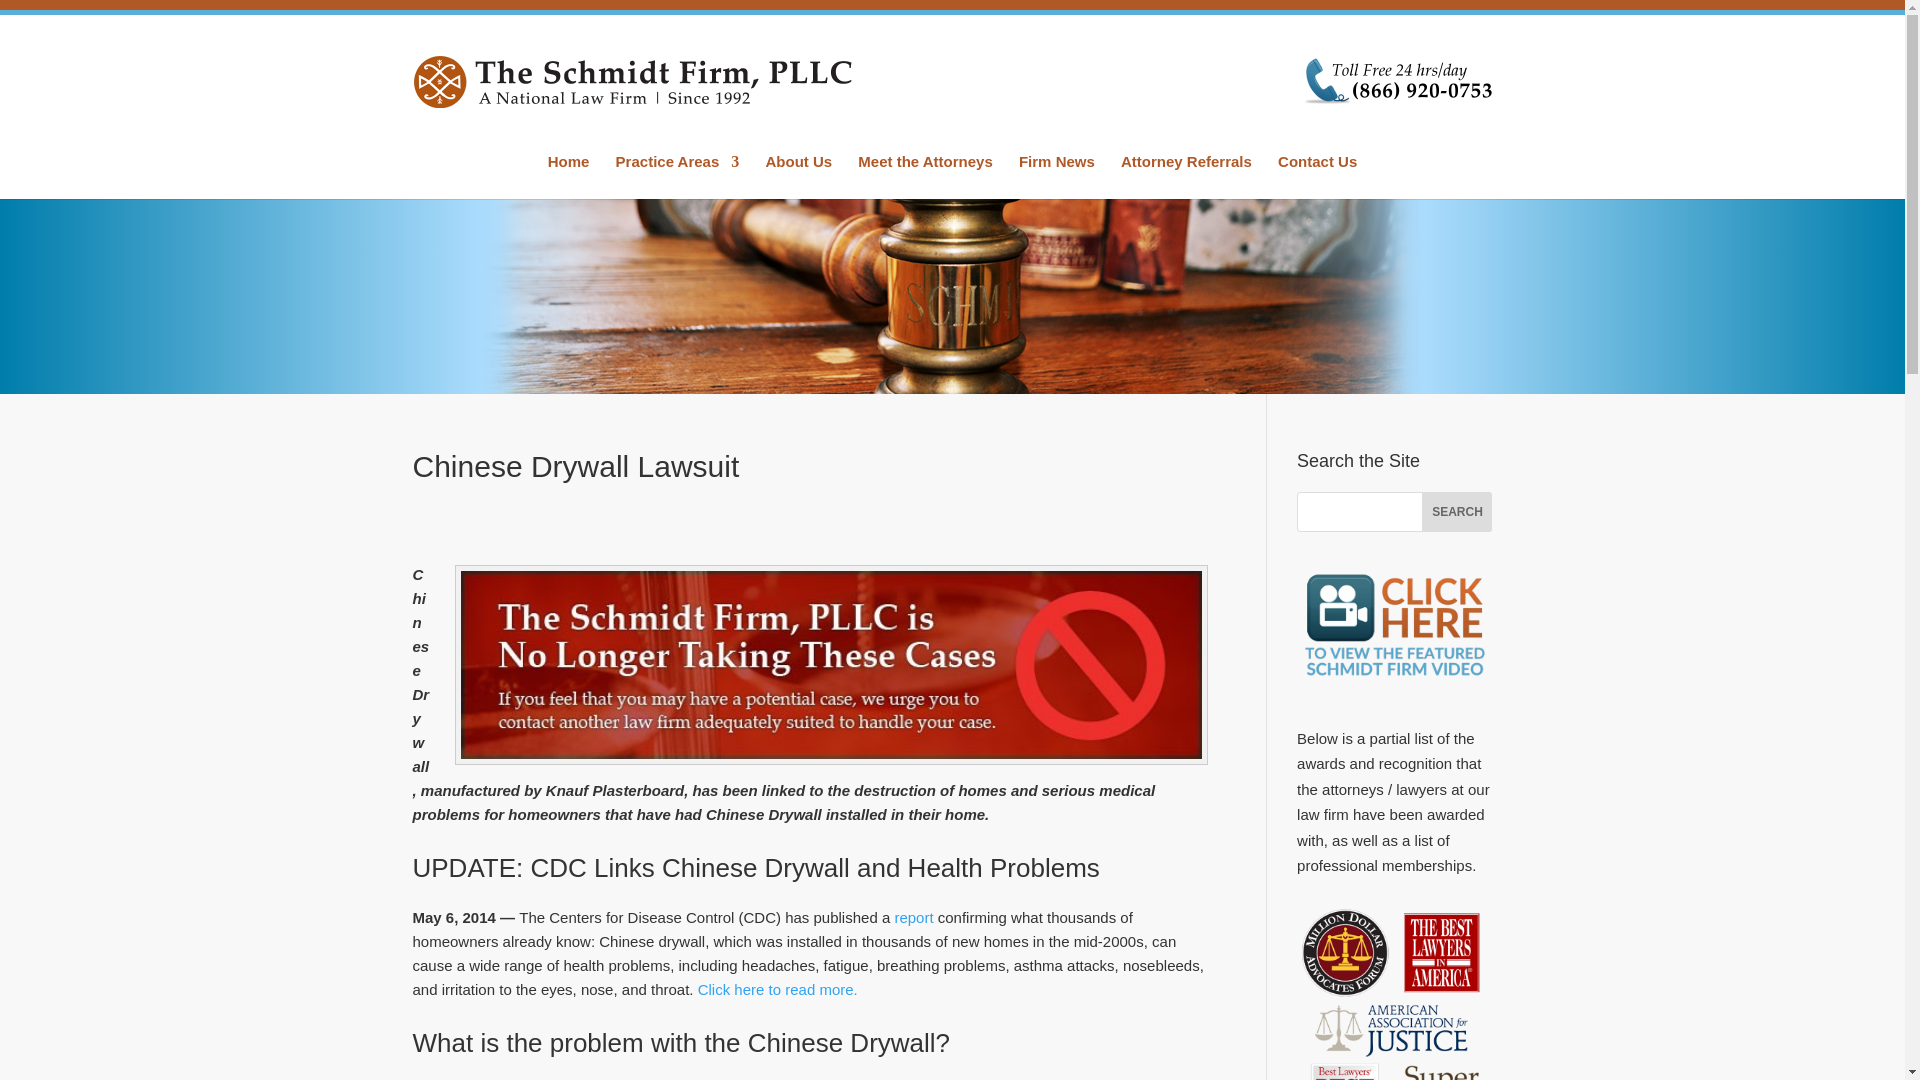 This screenshot has height=1080, width=1920. Describe the element at coordinates (1056, 176) in the screenshot. I see `Firm News` at that location.